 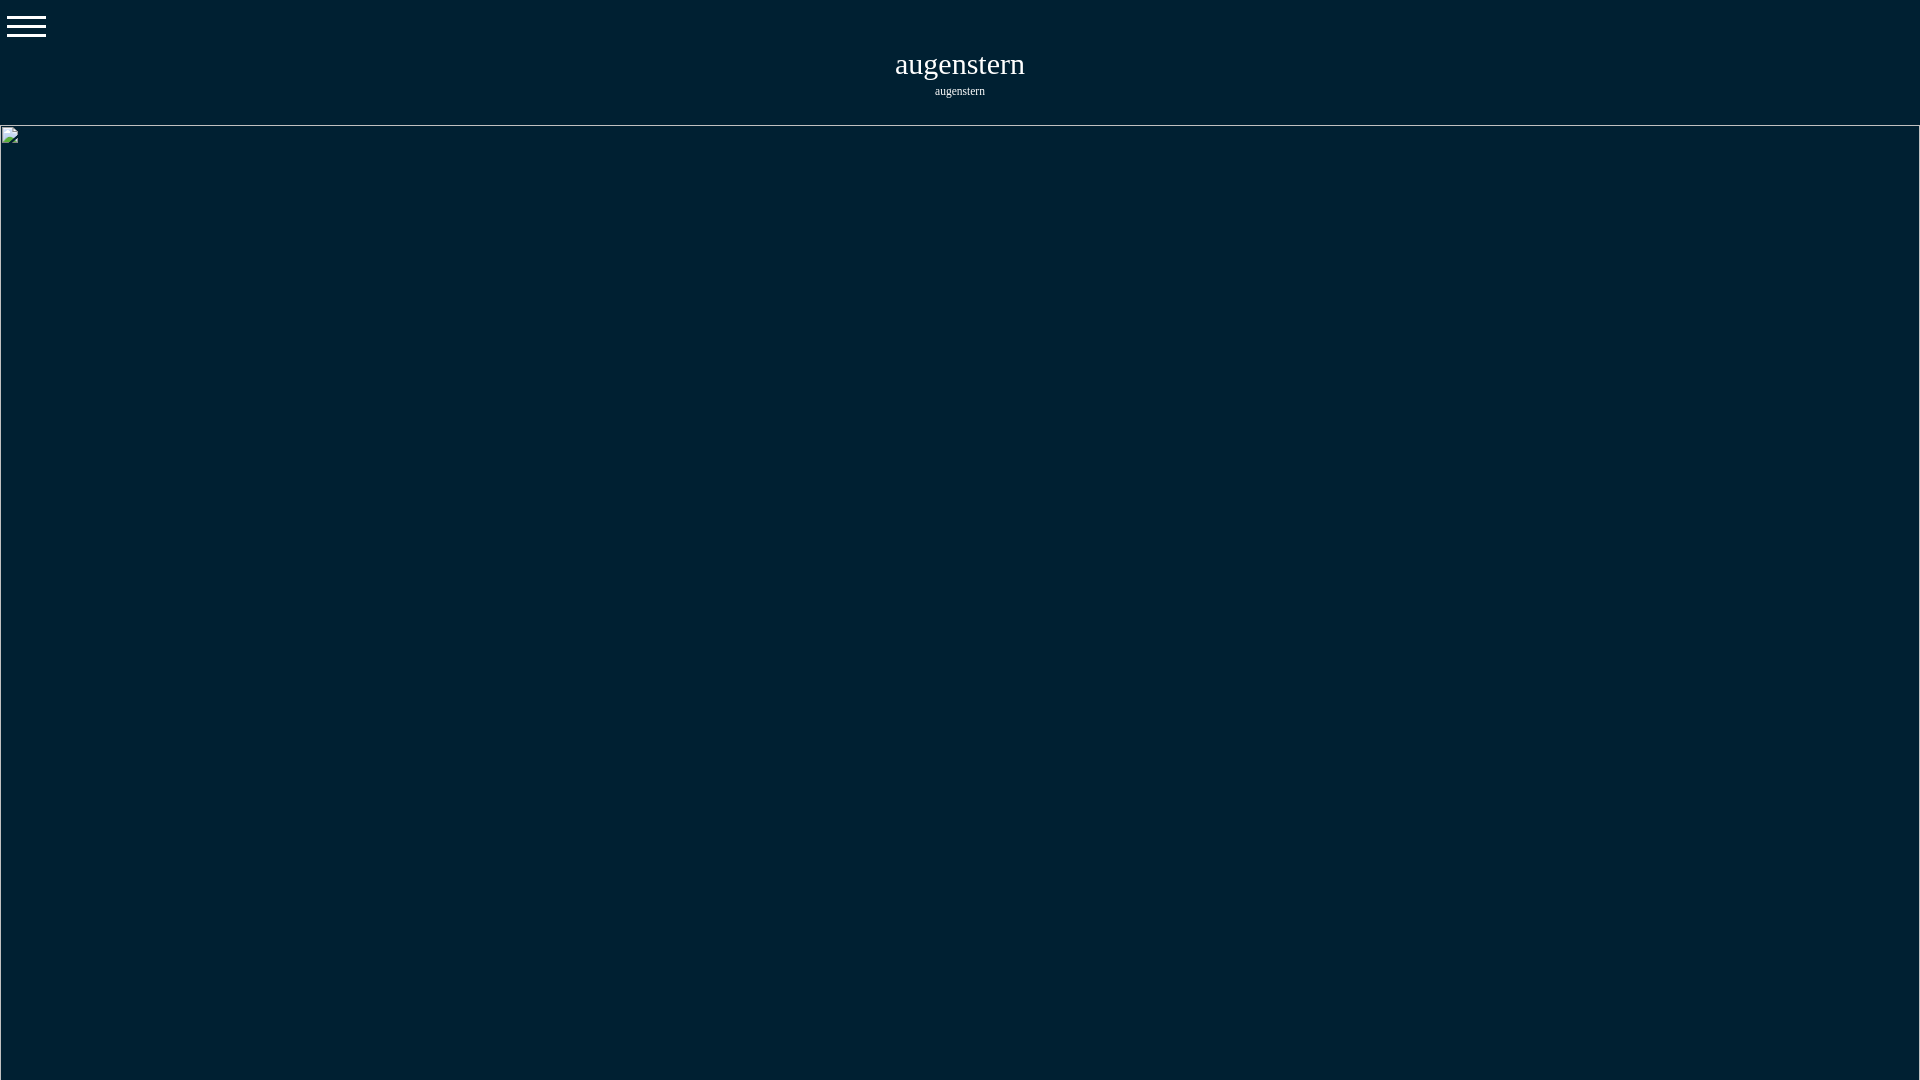 I want to click on augenstern, so click(x=960, y=64).